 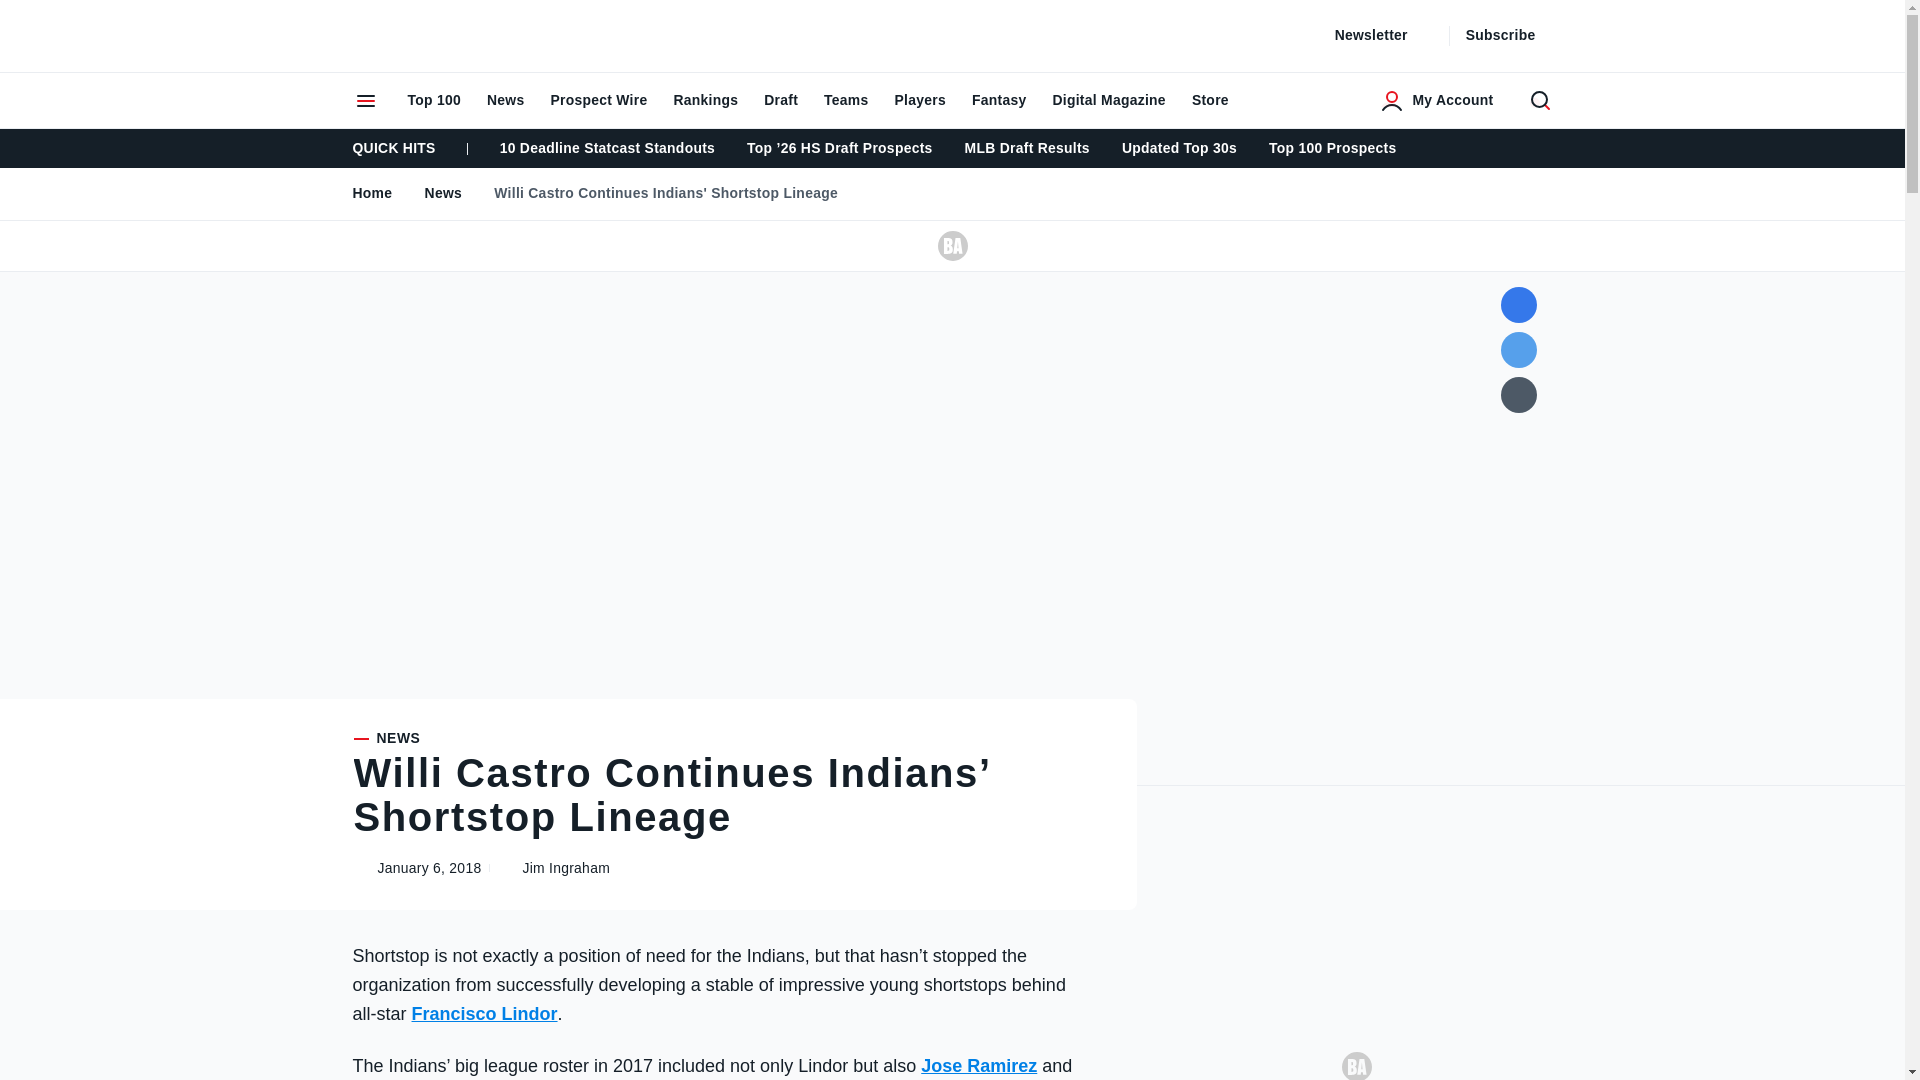 What do you see at coordinates (999, 100) in the screenshot?
I see `Fantasy` at bounding box center [999, 100].